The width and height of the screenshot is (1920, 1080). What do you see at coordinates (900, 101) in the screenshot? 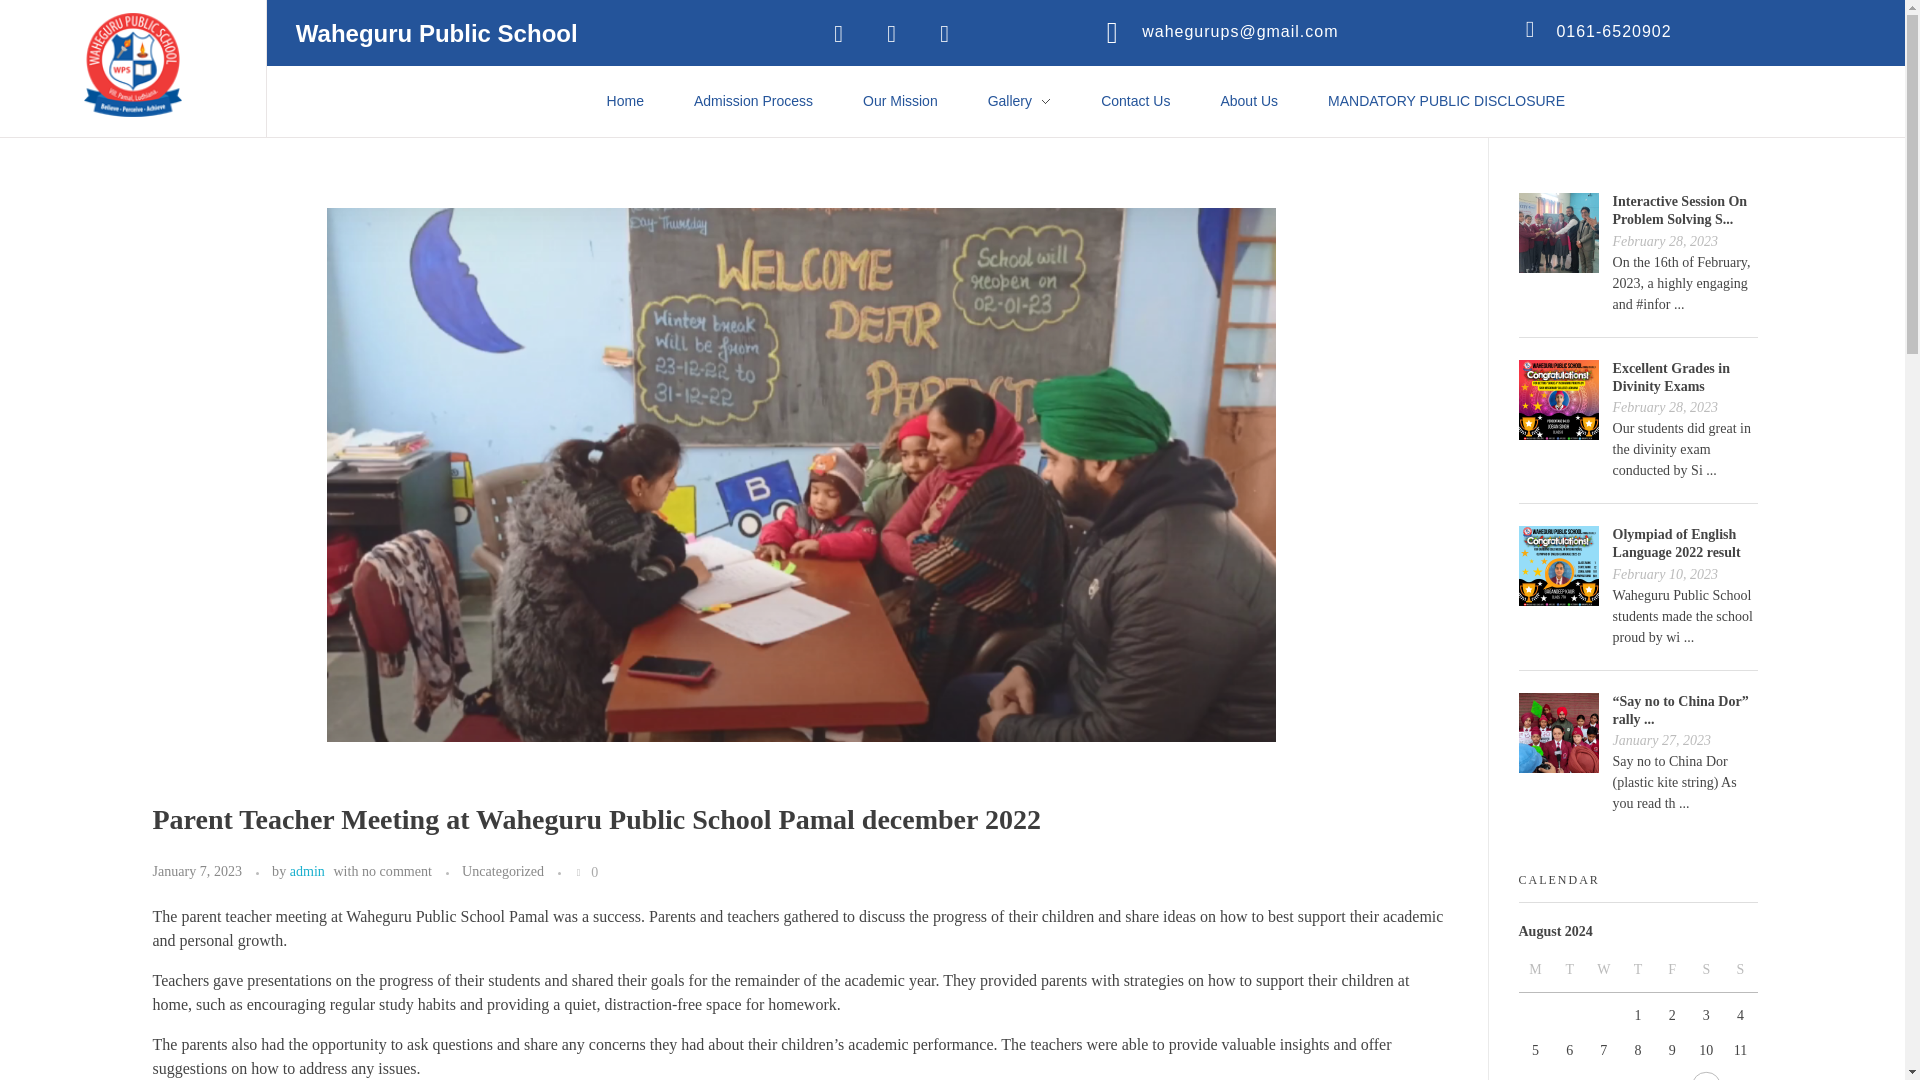
I see `Our Mission` at bounding box center [900, 101].